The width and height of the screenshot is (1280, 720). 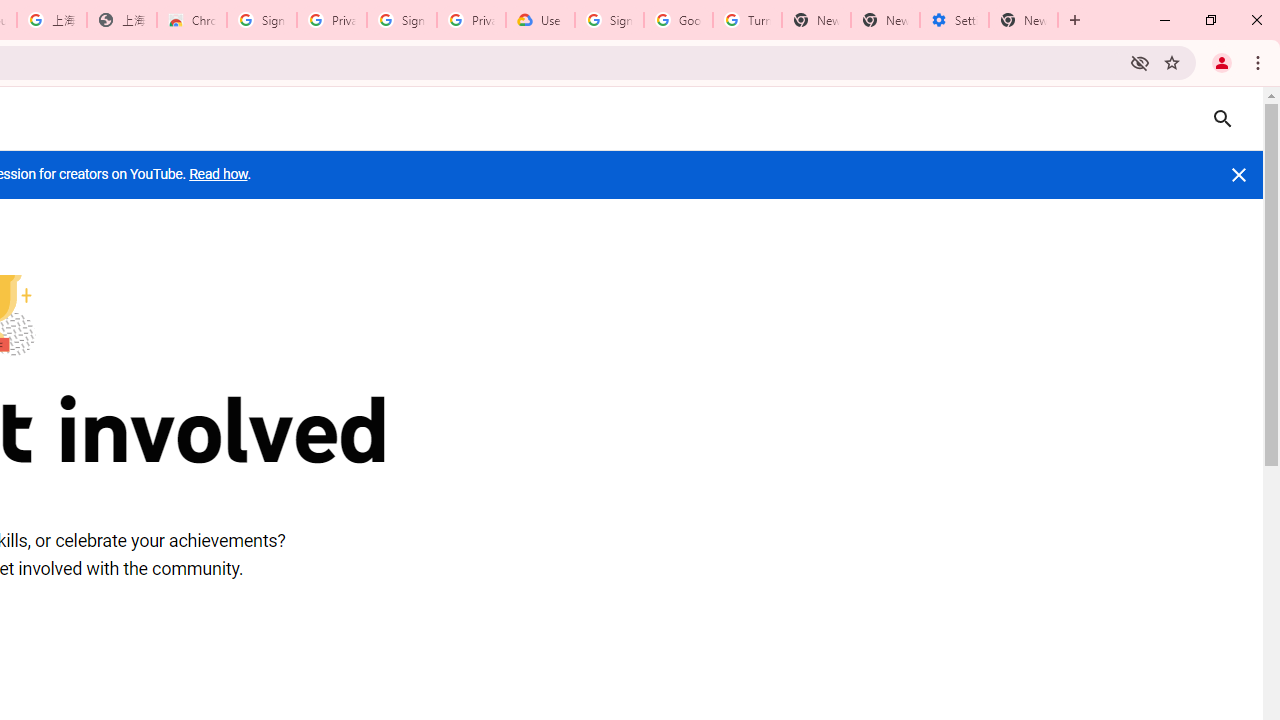 What do you see at coordinates (954, 20) in the screenshot?
I see `Settings - System` at bounding box center [954, 20].